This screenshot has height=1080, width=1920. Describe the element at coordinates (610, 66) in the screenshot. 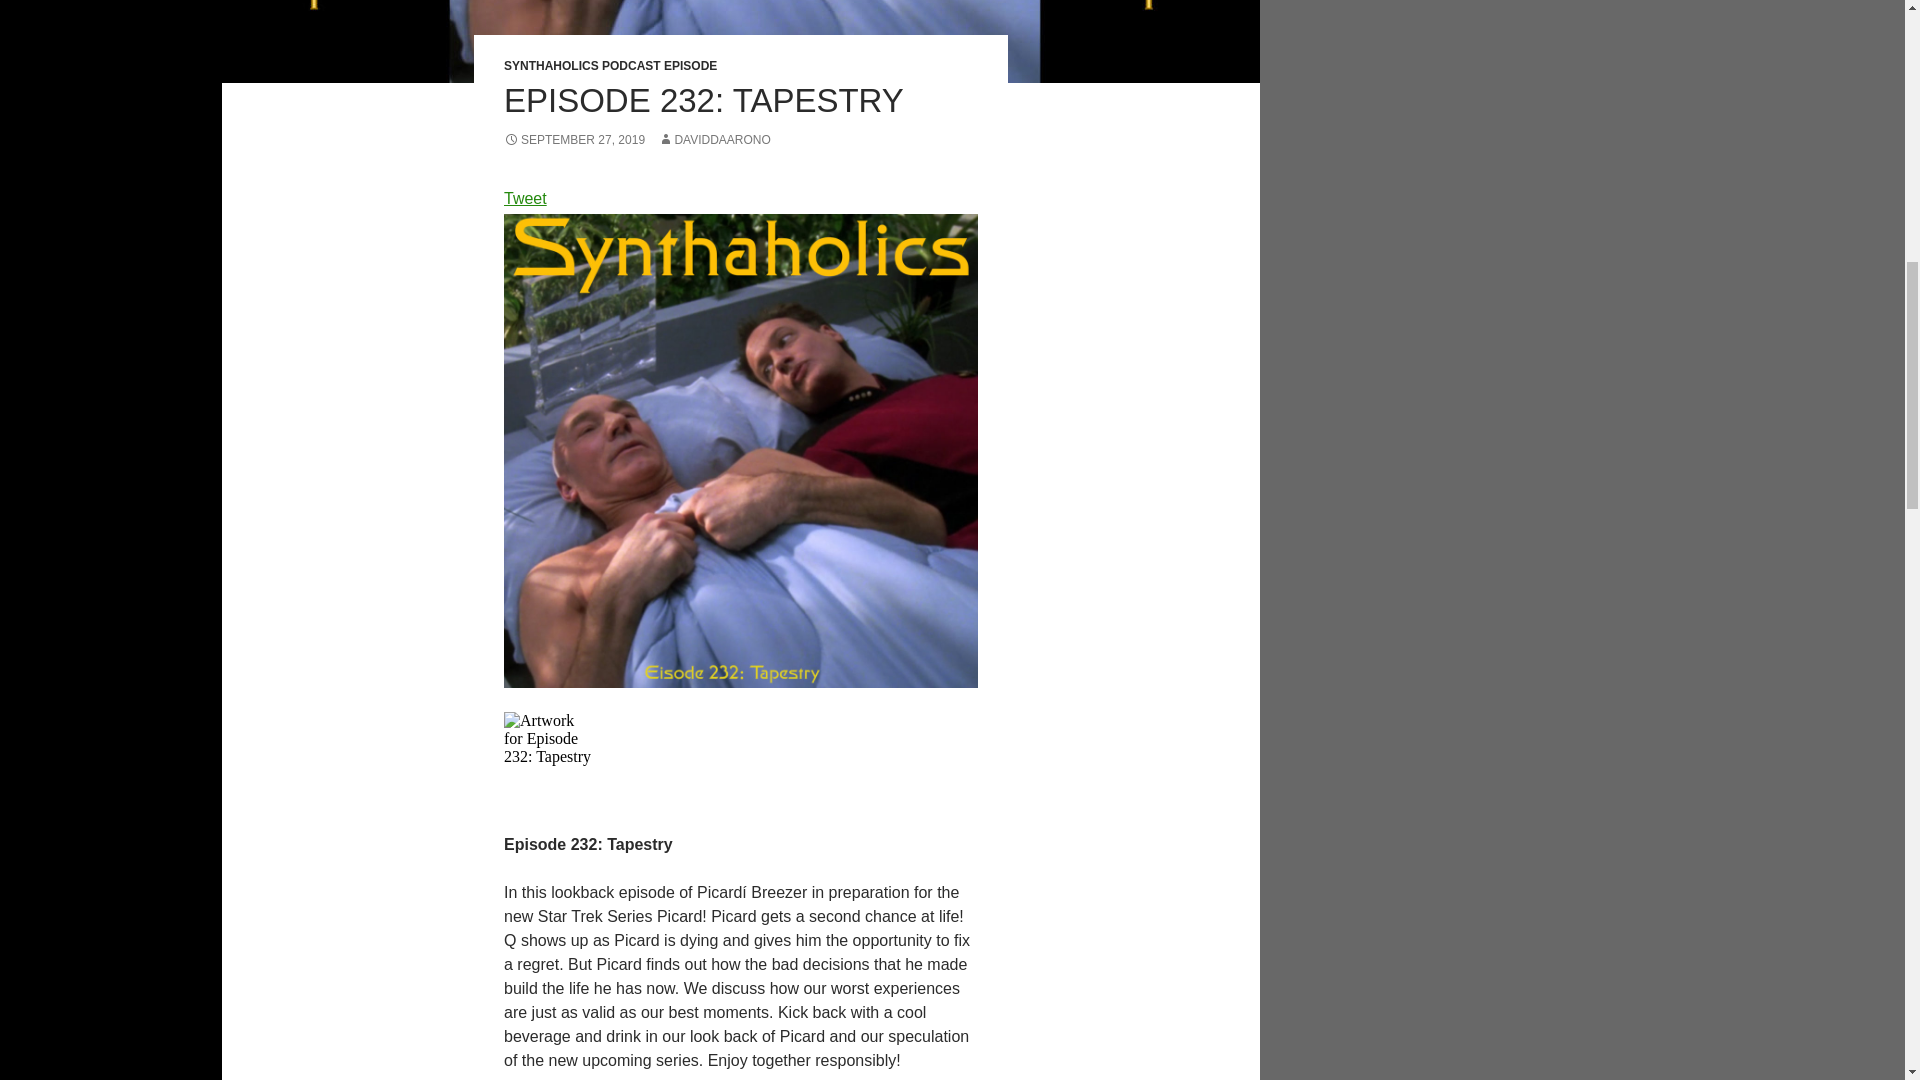

I see `SYNTHAHOLICS PODCAST EPISODE` at that location.